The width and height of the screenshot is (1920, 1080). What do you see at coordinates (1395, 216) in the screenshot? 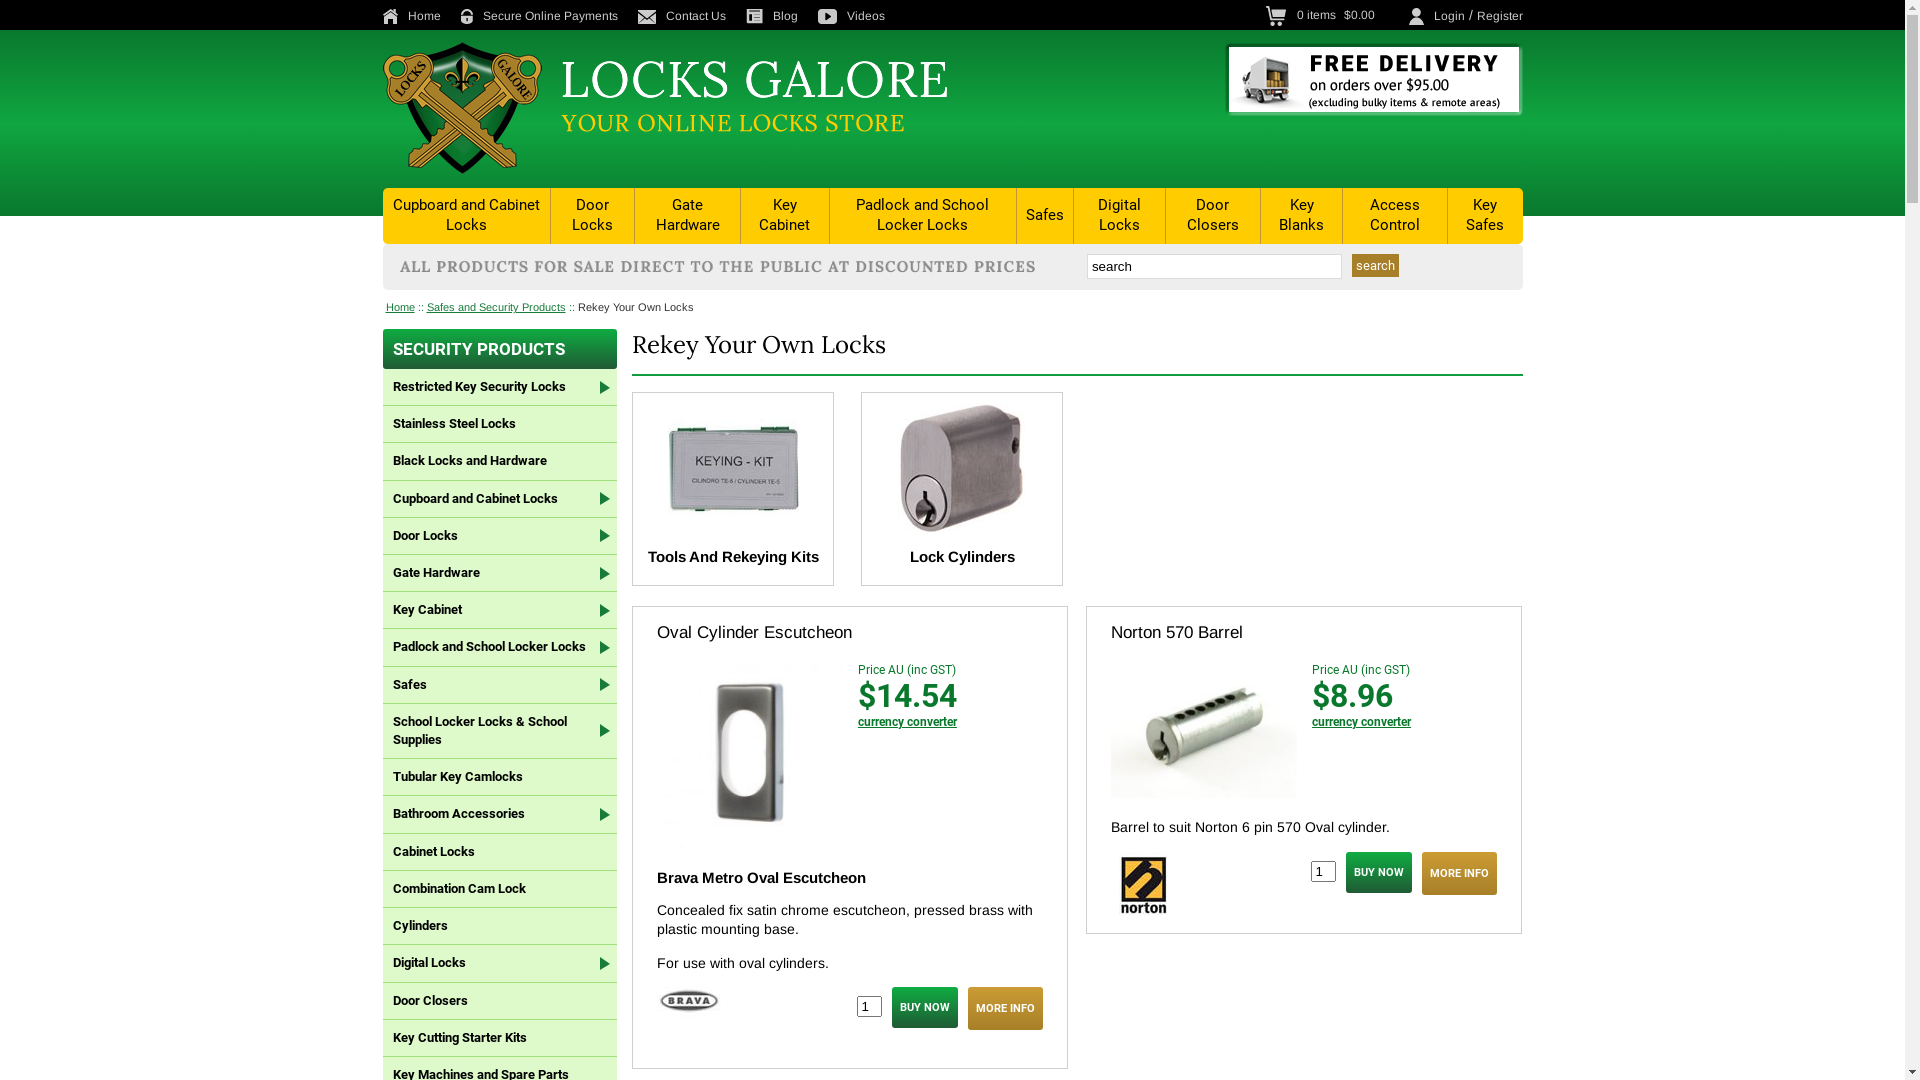
I see `Access Control` at bounding box center [1395, 216].